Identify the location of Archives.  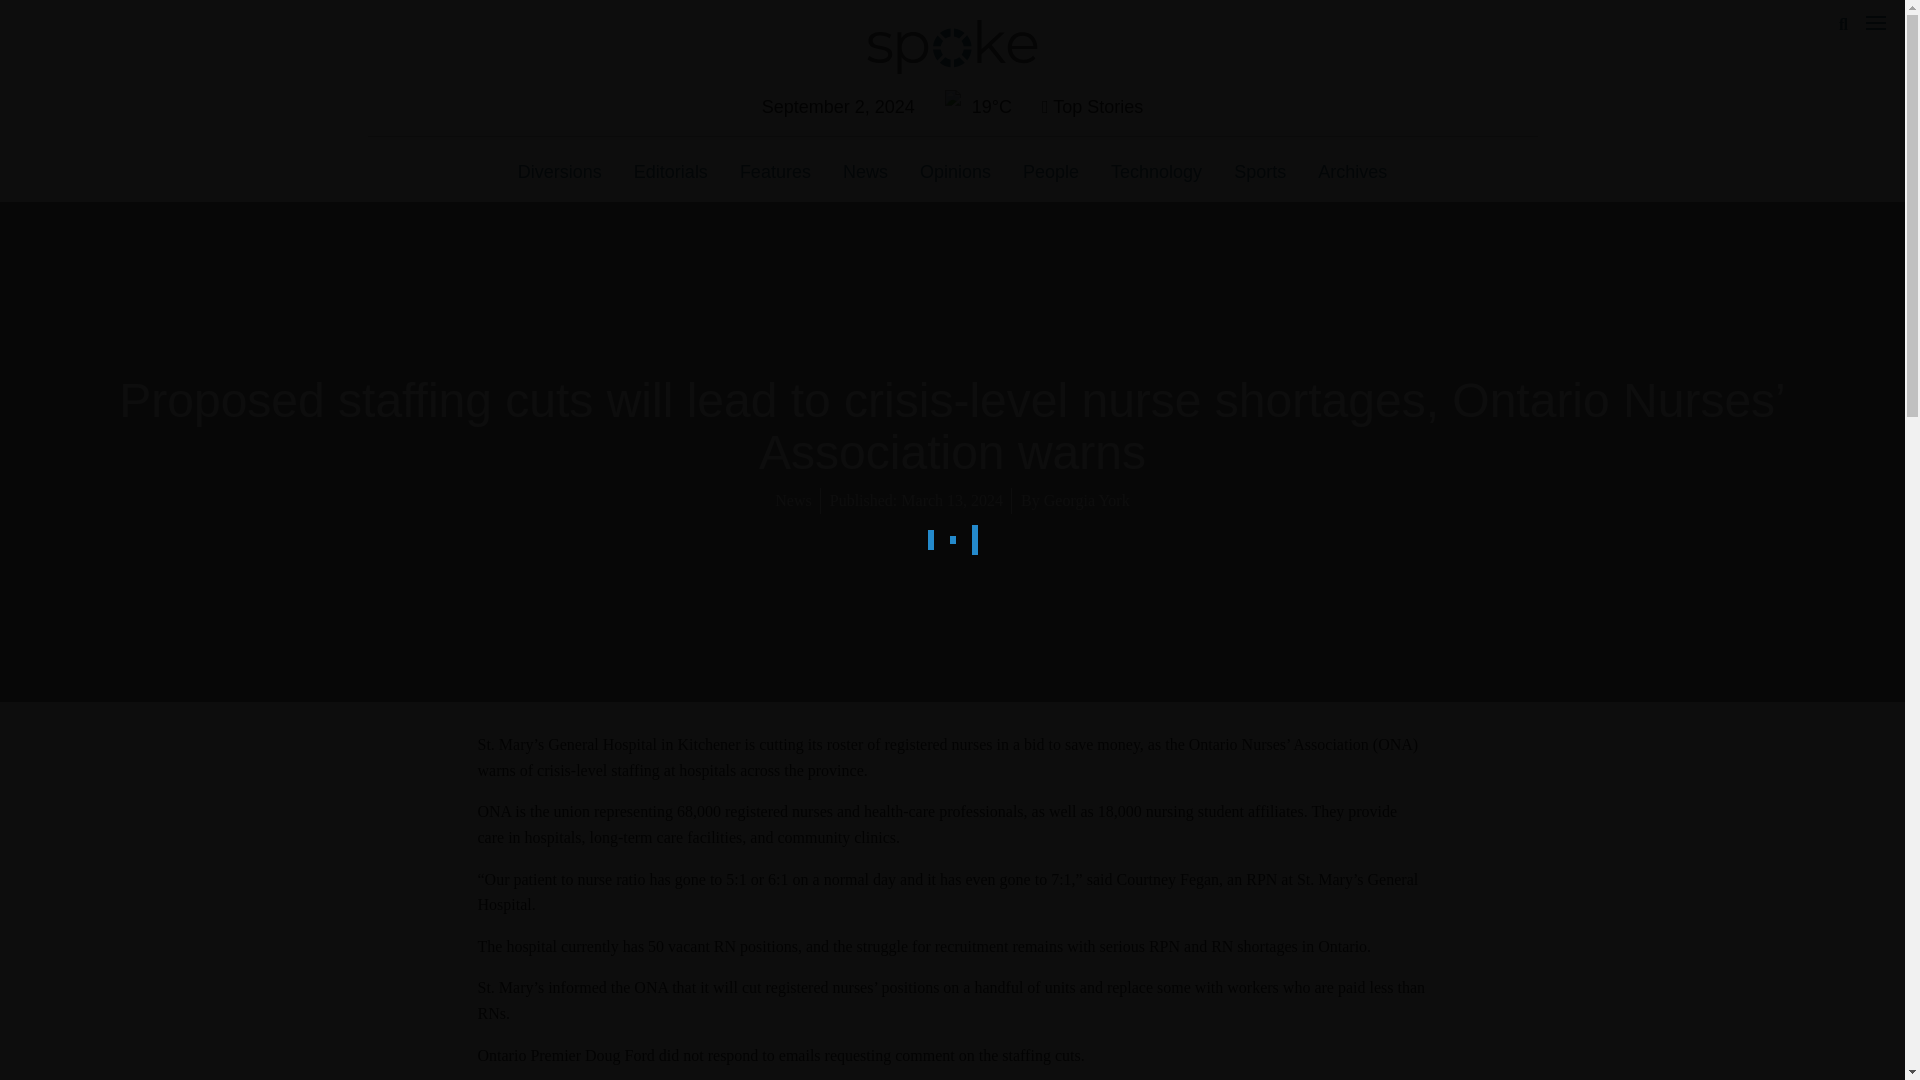
(1352, 172).